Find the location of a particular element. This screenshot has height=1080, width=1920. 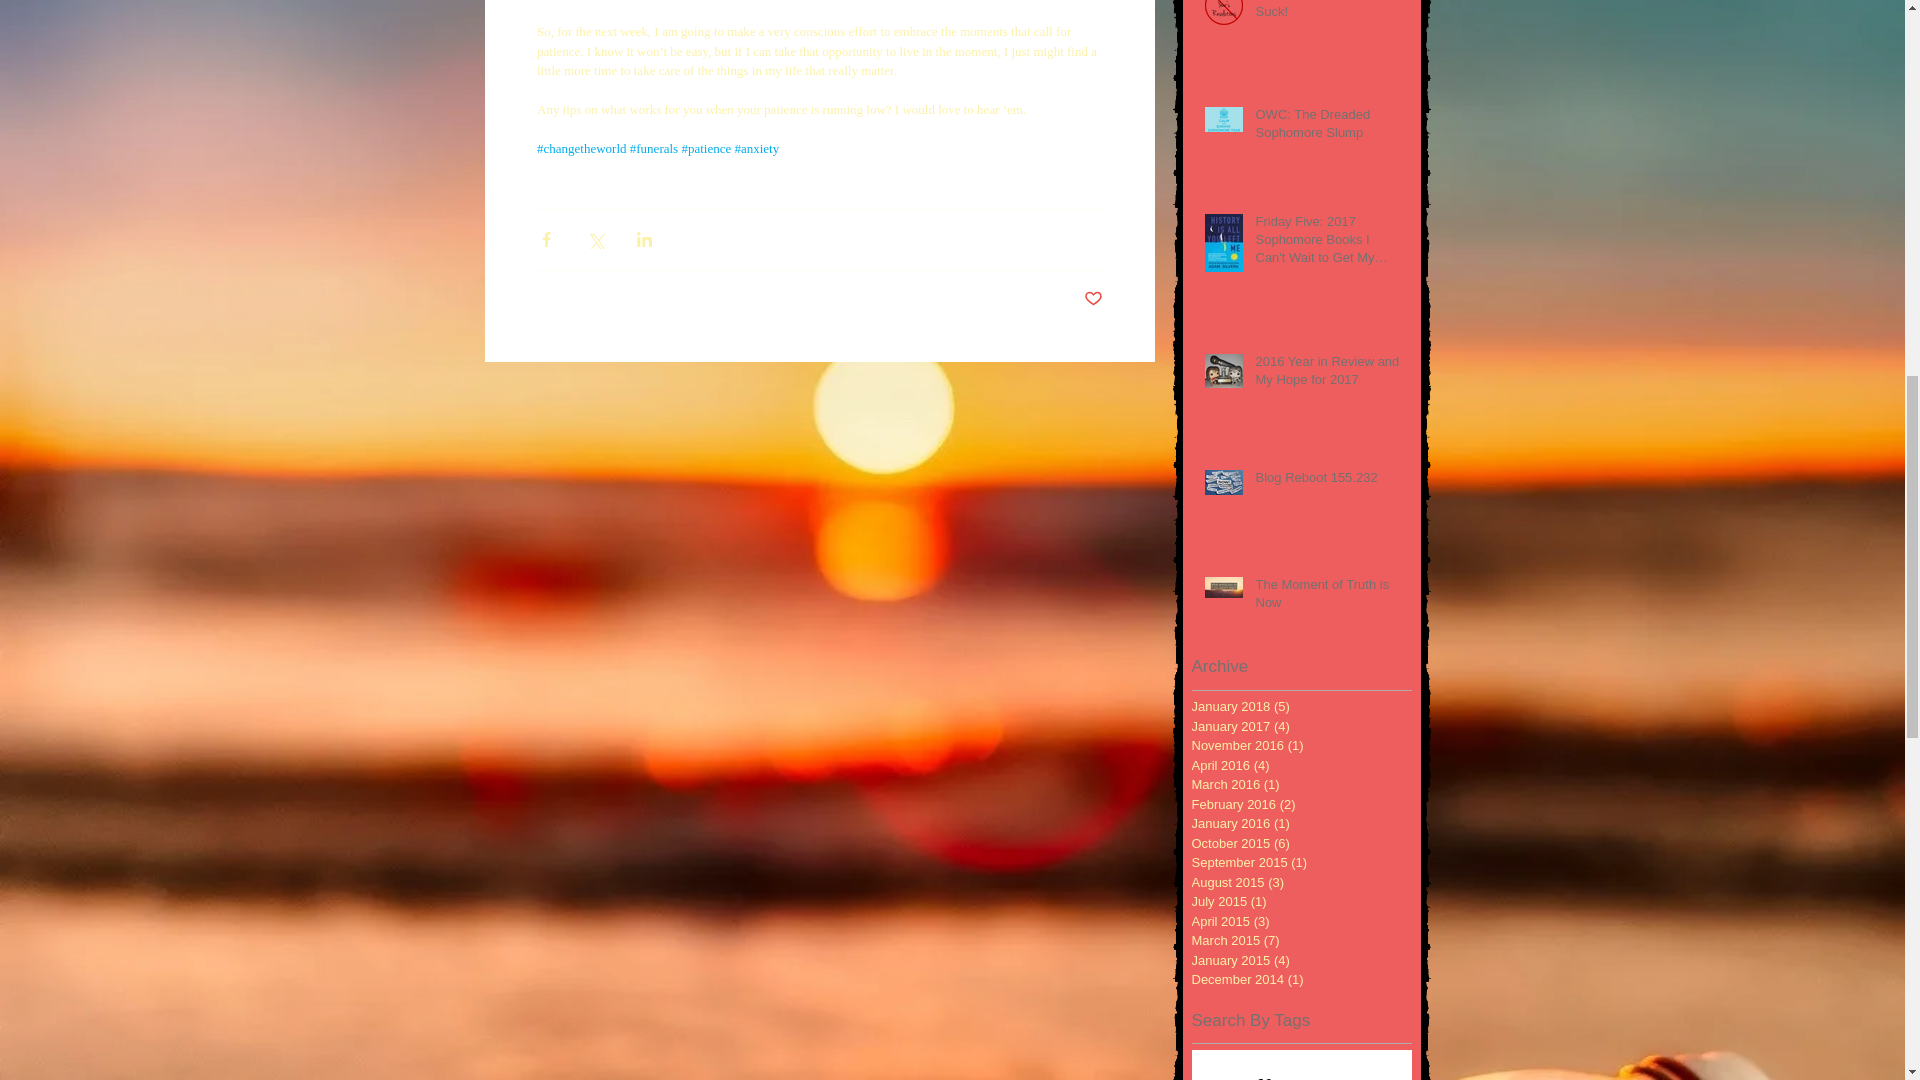

The Moment of Truth is Now is located at coordinates (1327, 597).